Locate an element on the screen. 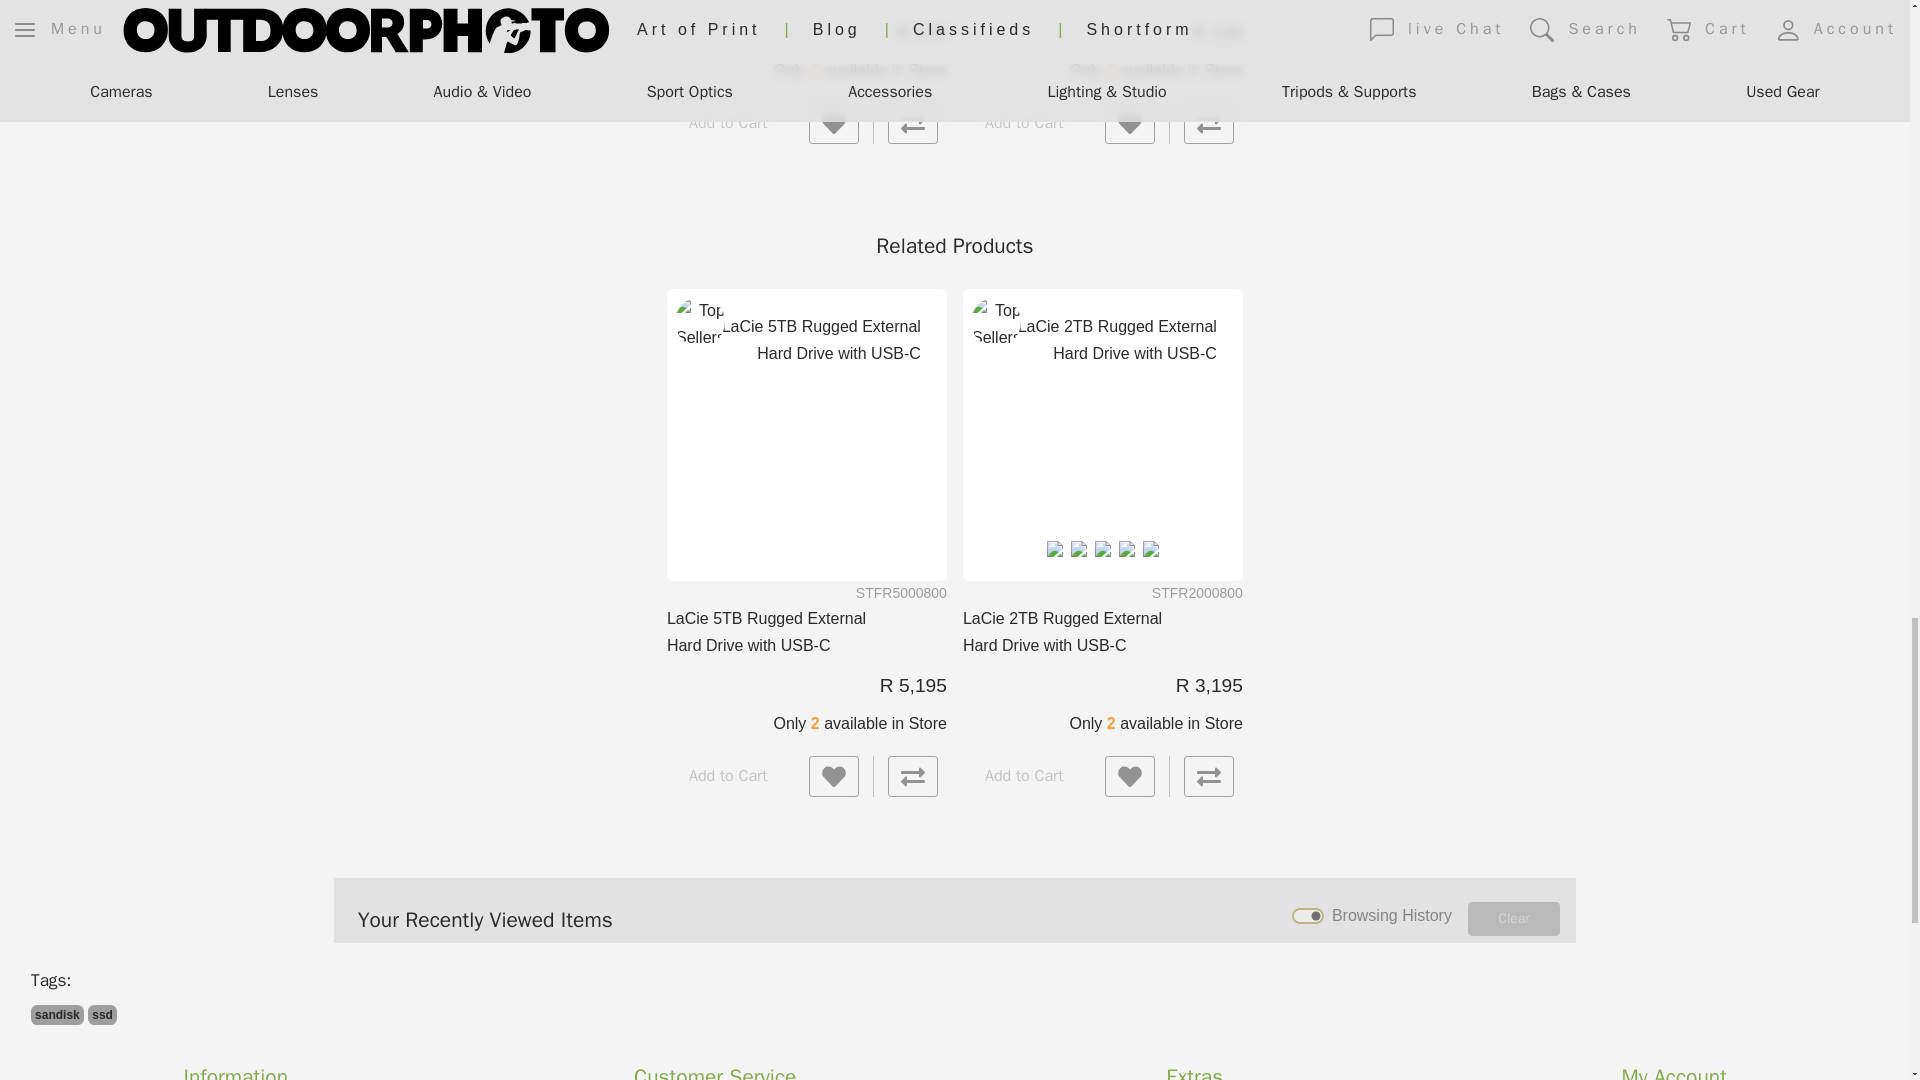 This screenshot has height=1080, width=1920. LaCie 5TB Rugged External Hard Drive with USB-C is located at coordinates (807, 427).